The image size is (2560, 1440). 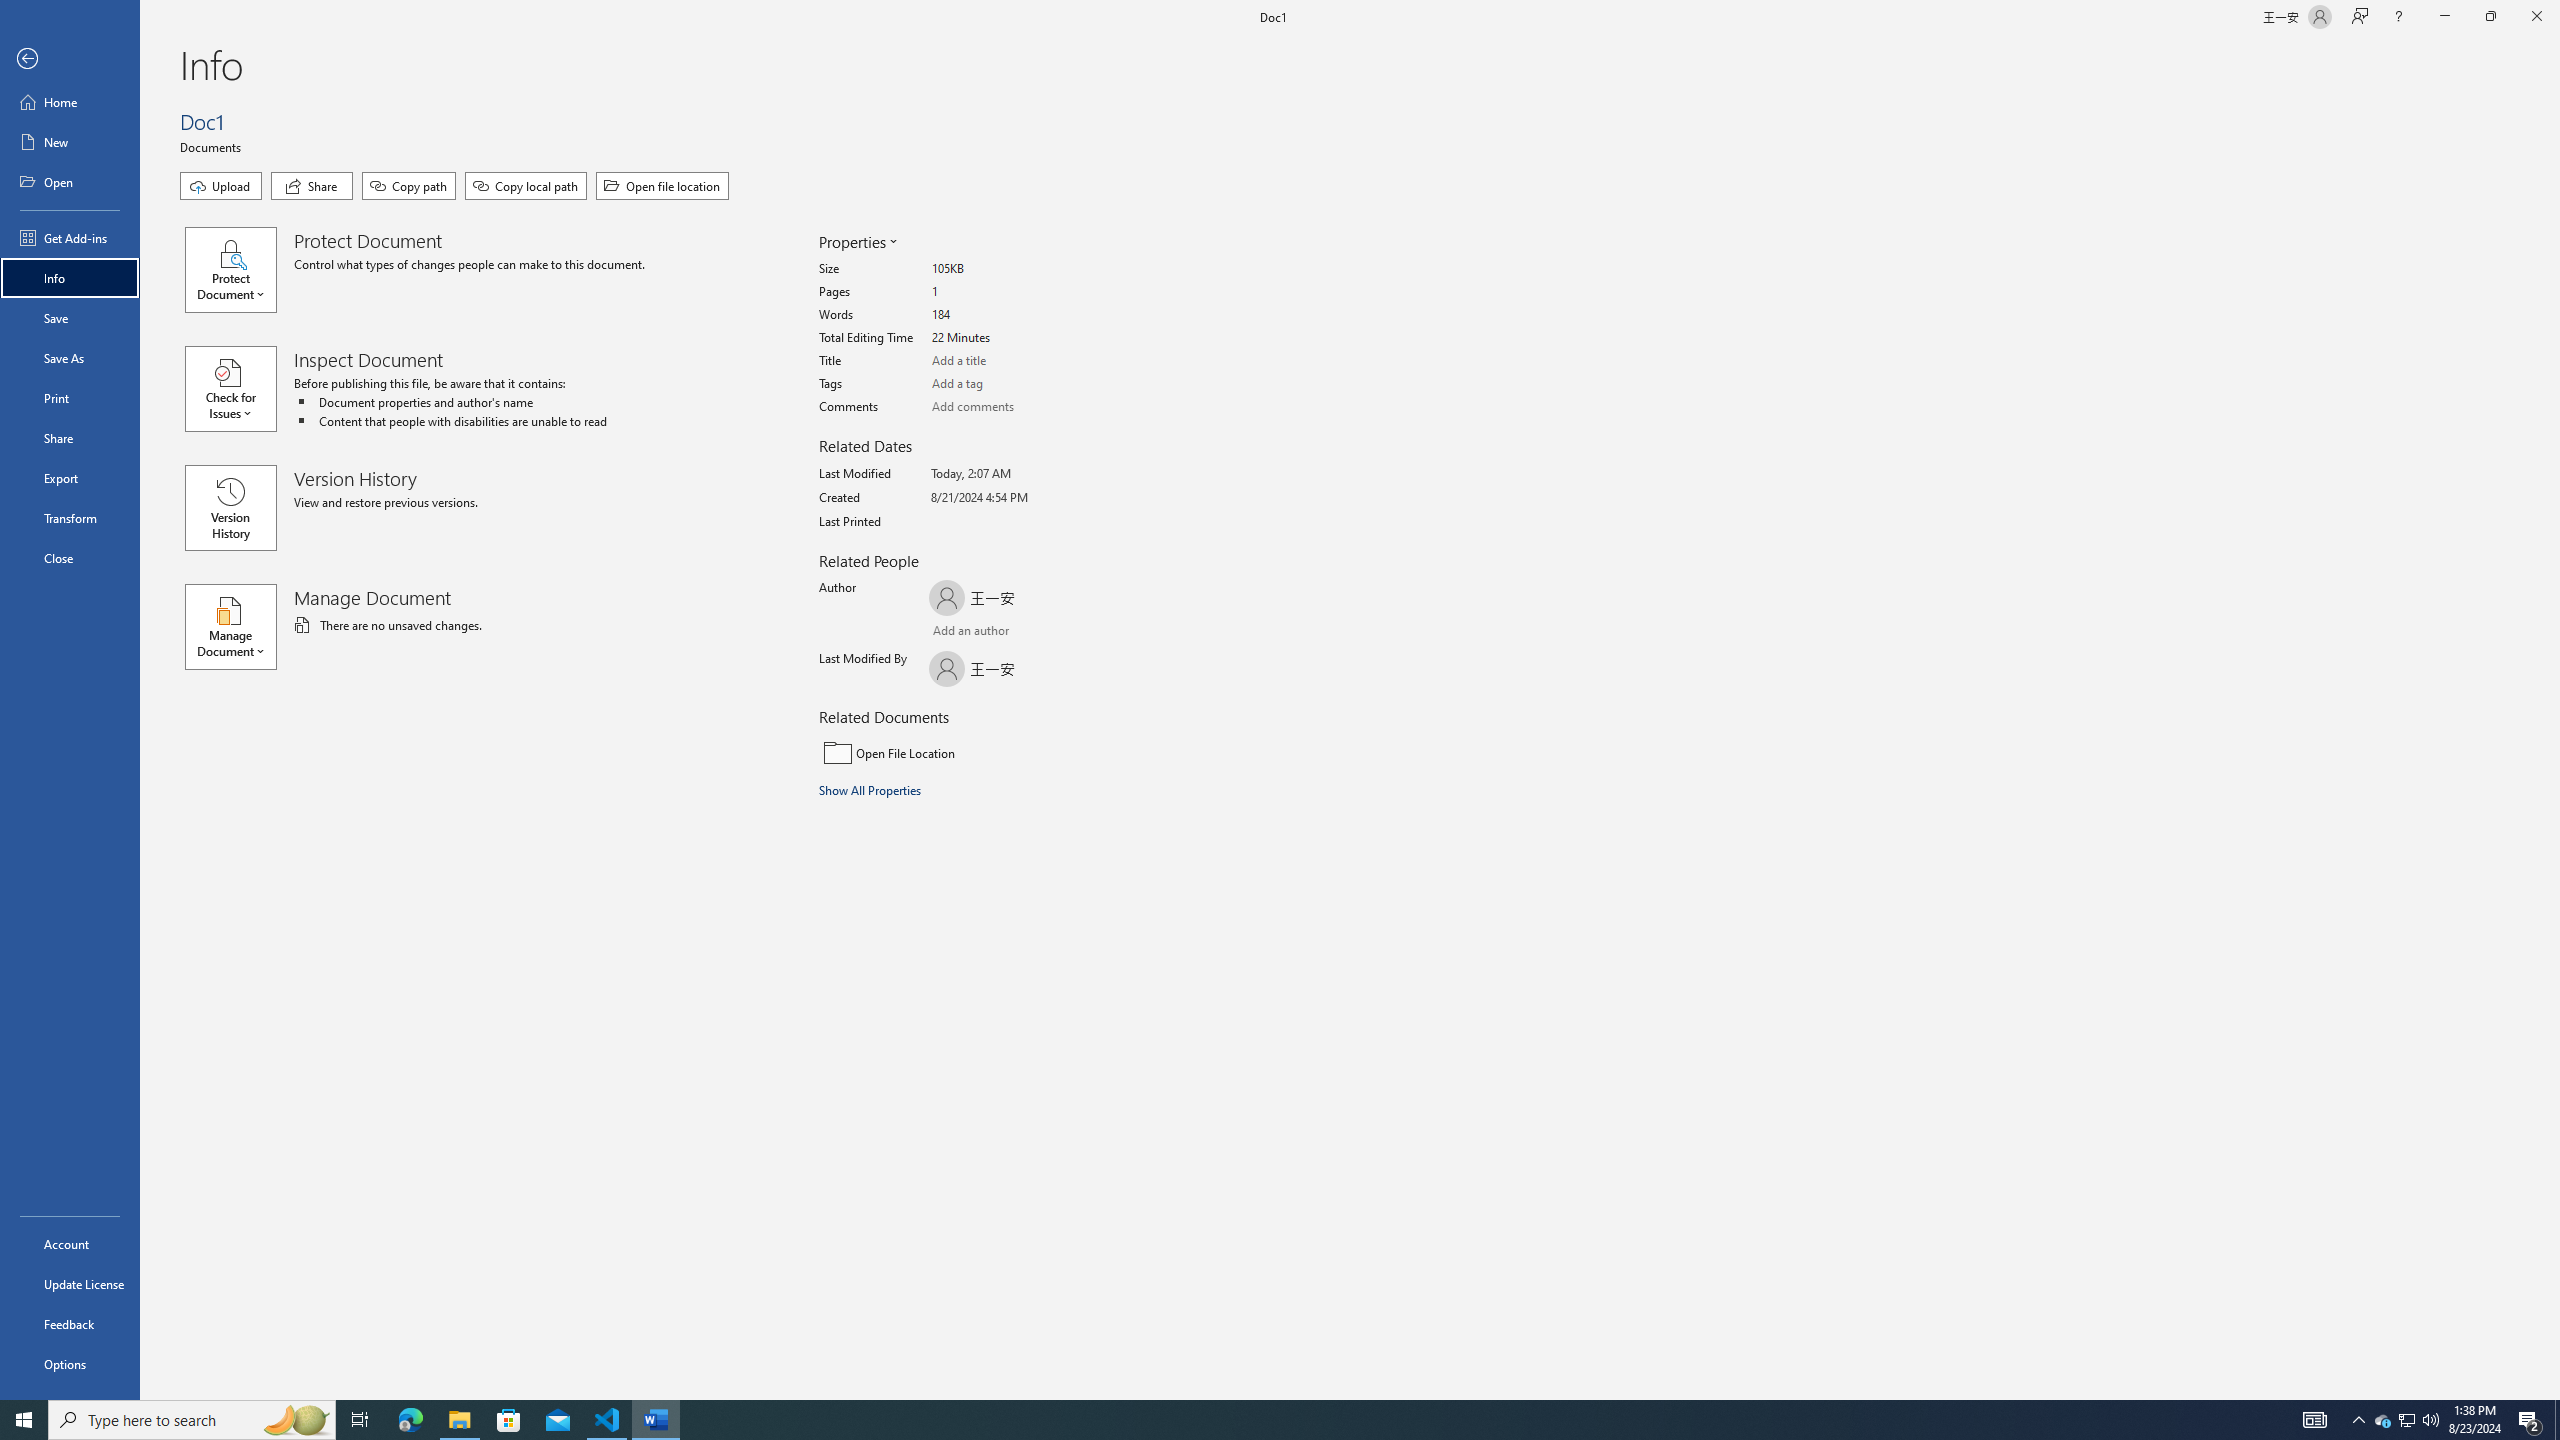 I want to click on Save As, so click(x=70, y=358).